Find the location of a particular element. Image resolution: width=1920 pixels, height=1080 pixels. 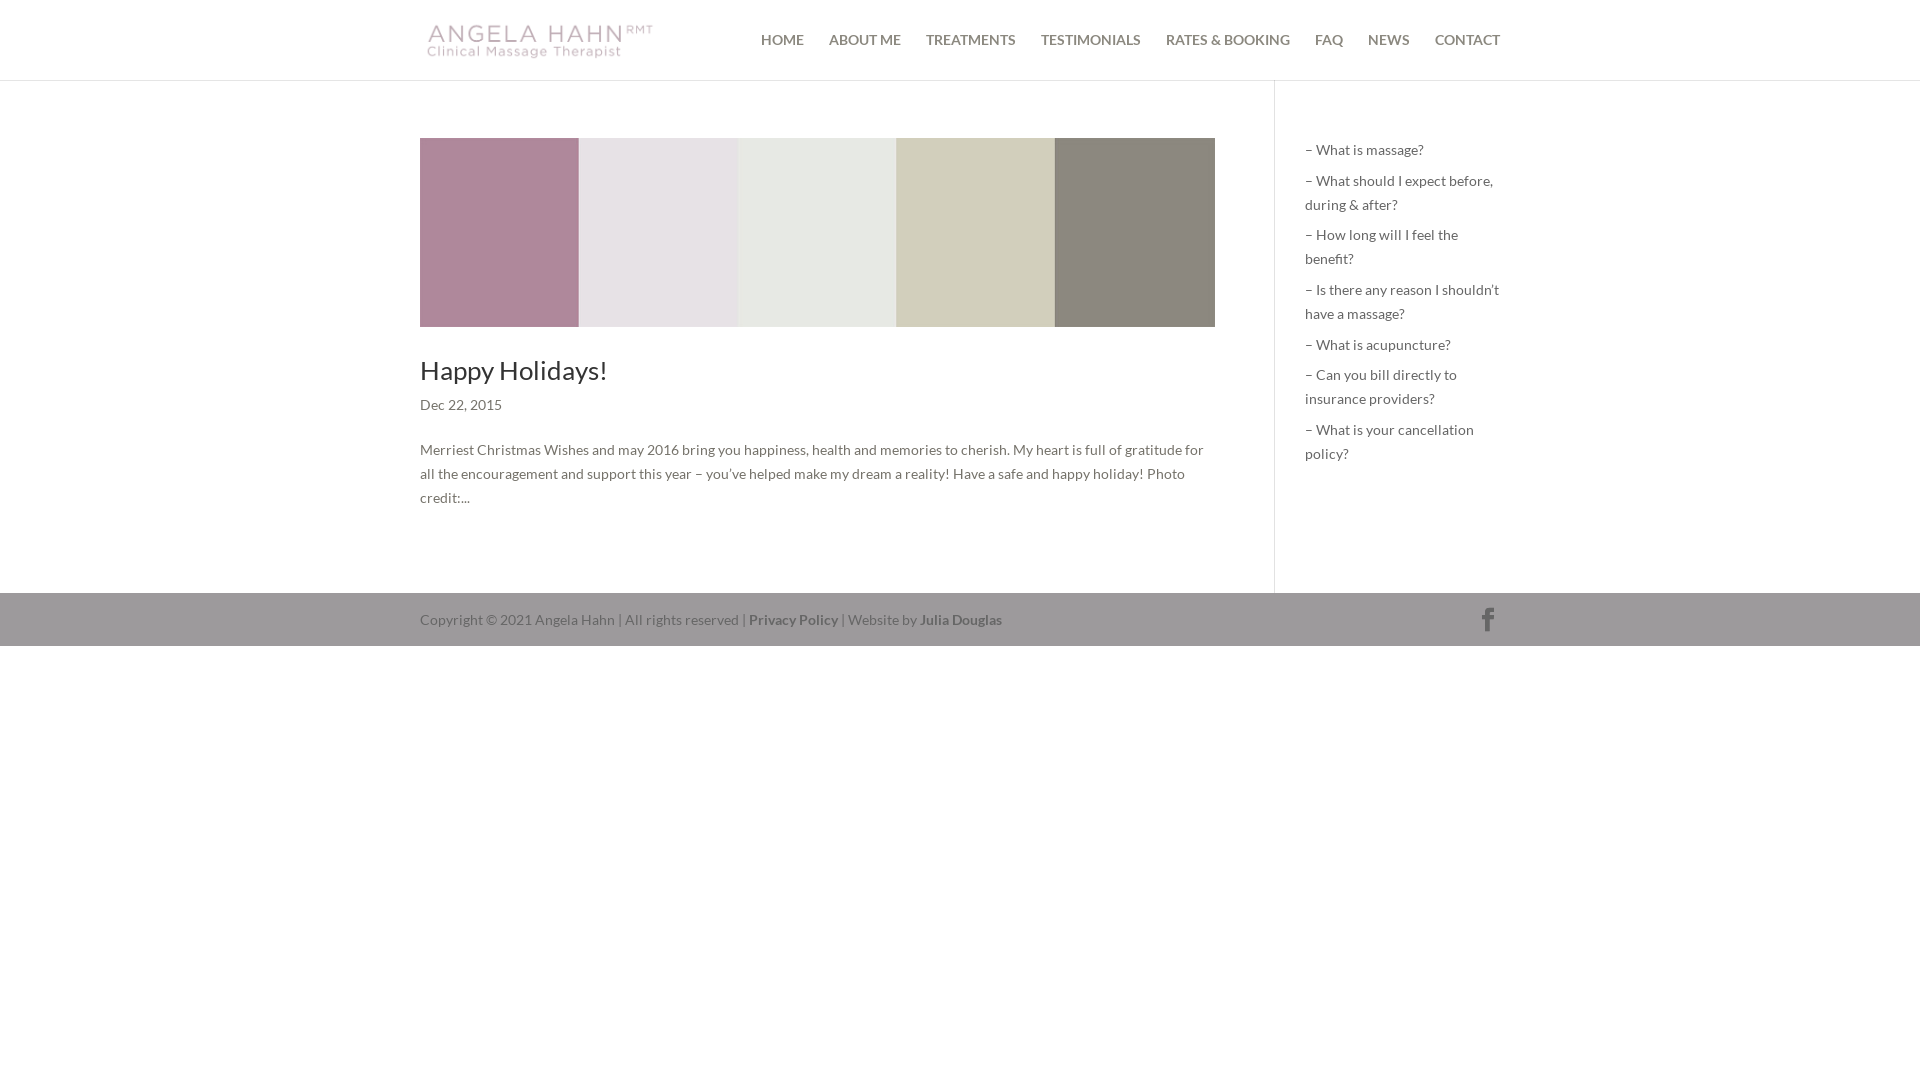

RATES & BOOKING is located at coordinates (1228, 56).